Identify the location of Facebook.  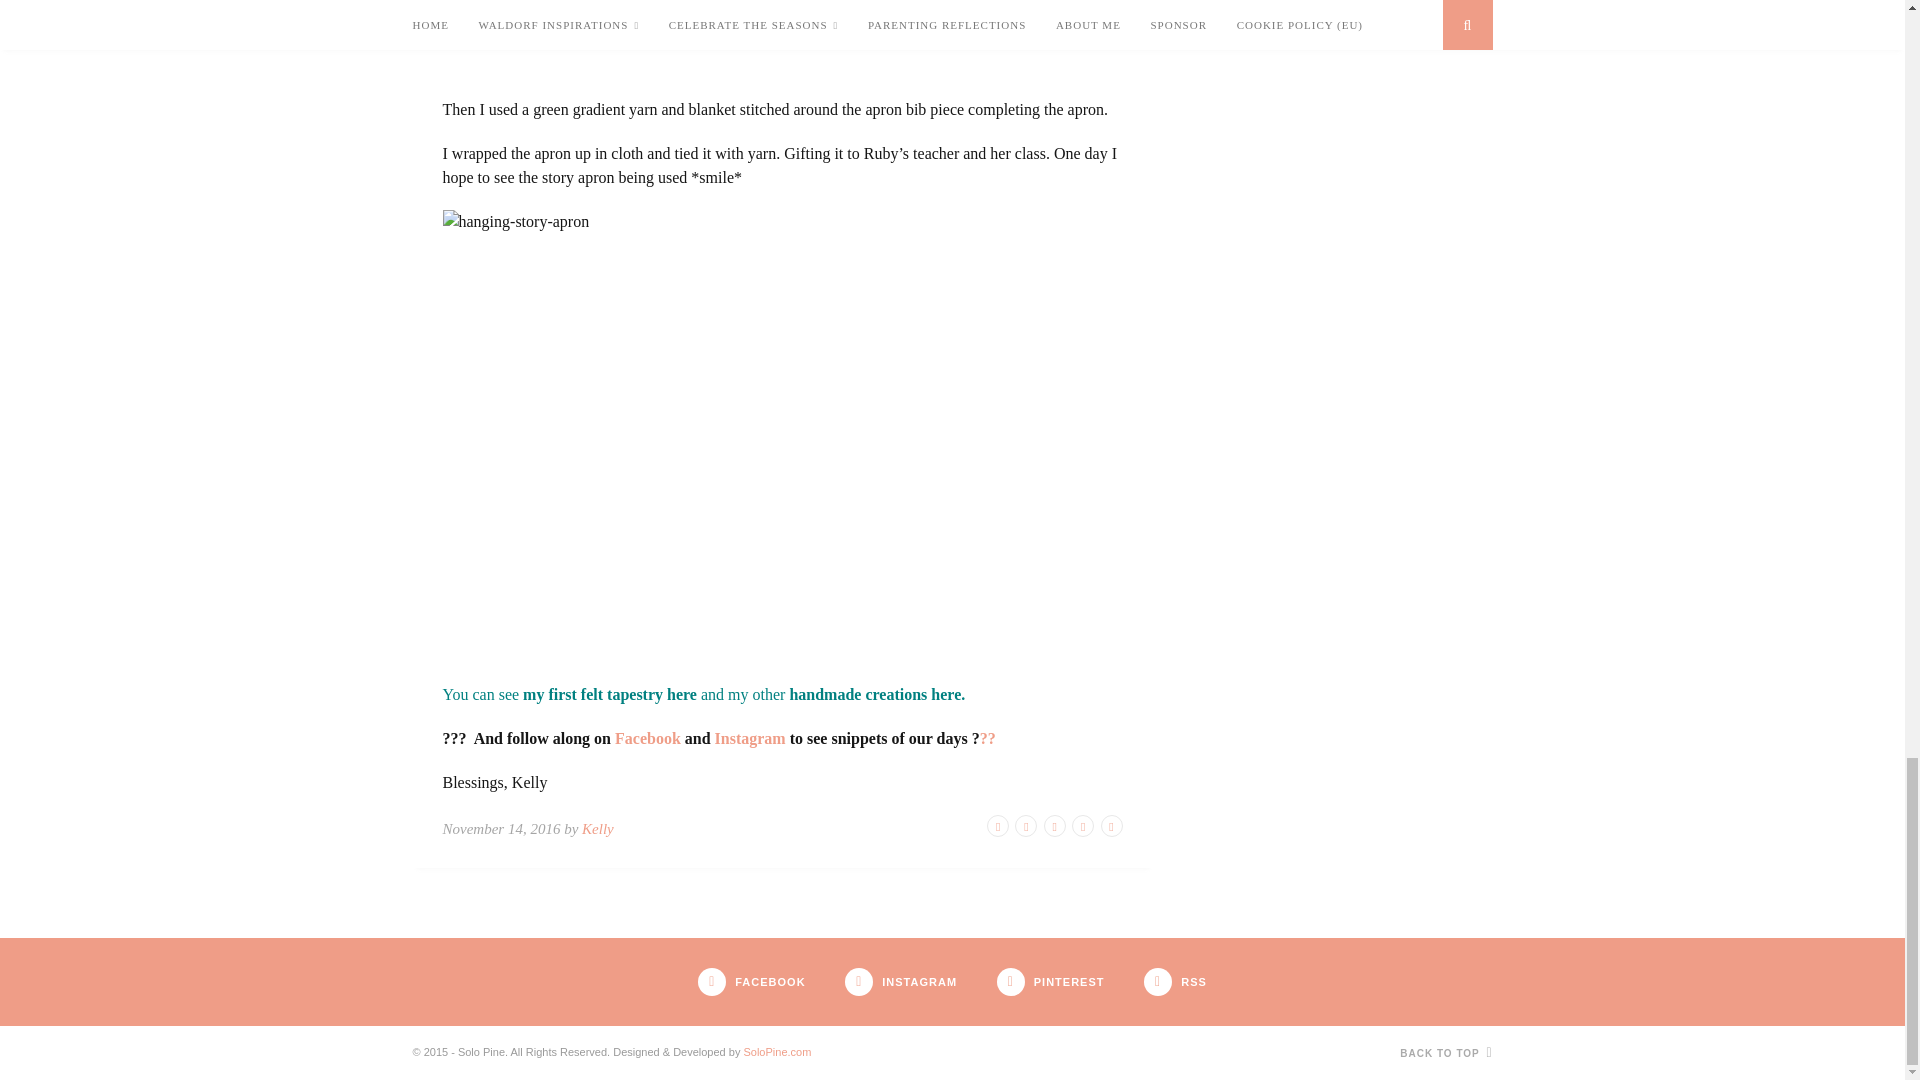
(648, 738).